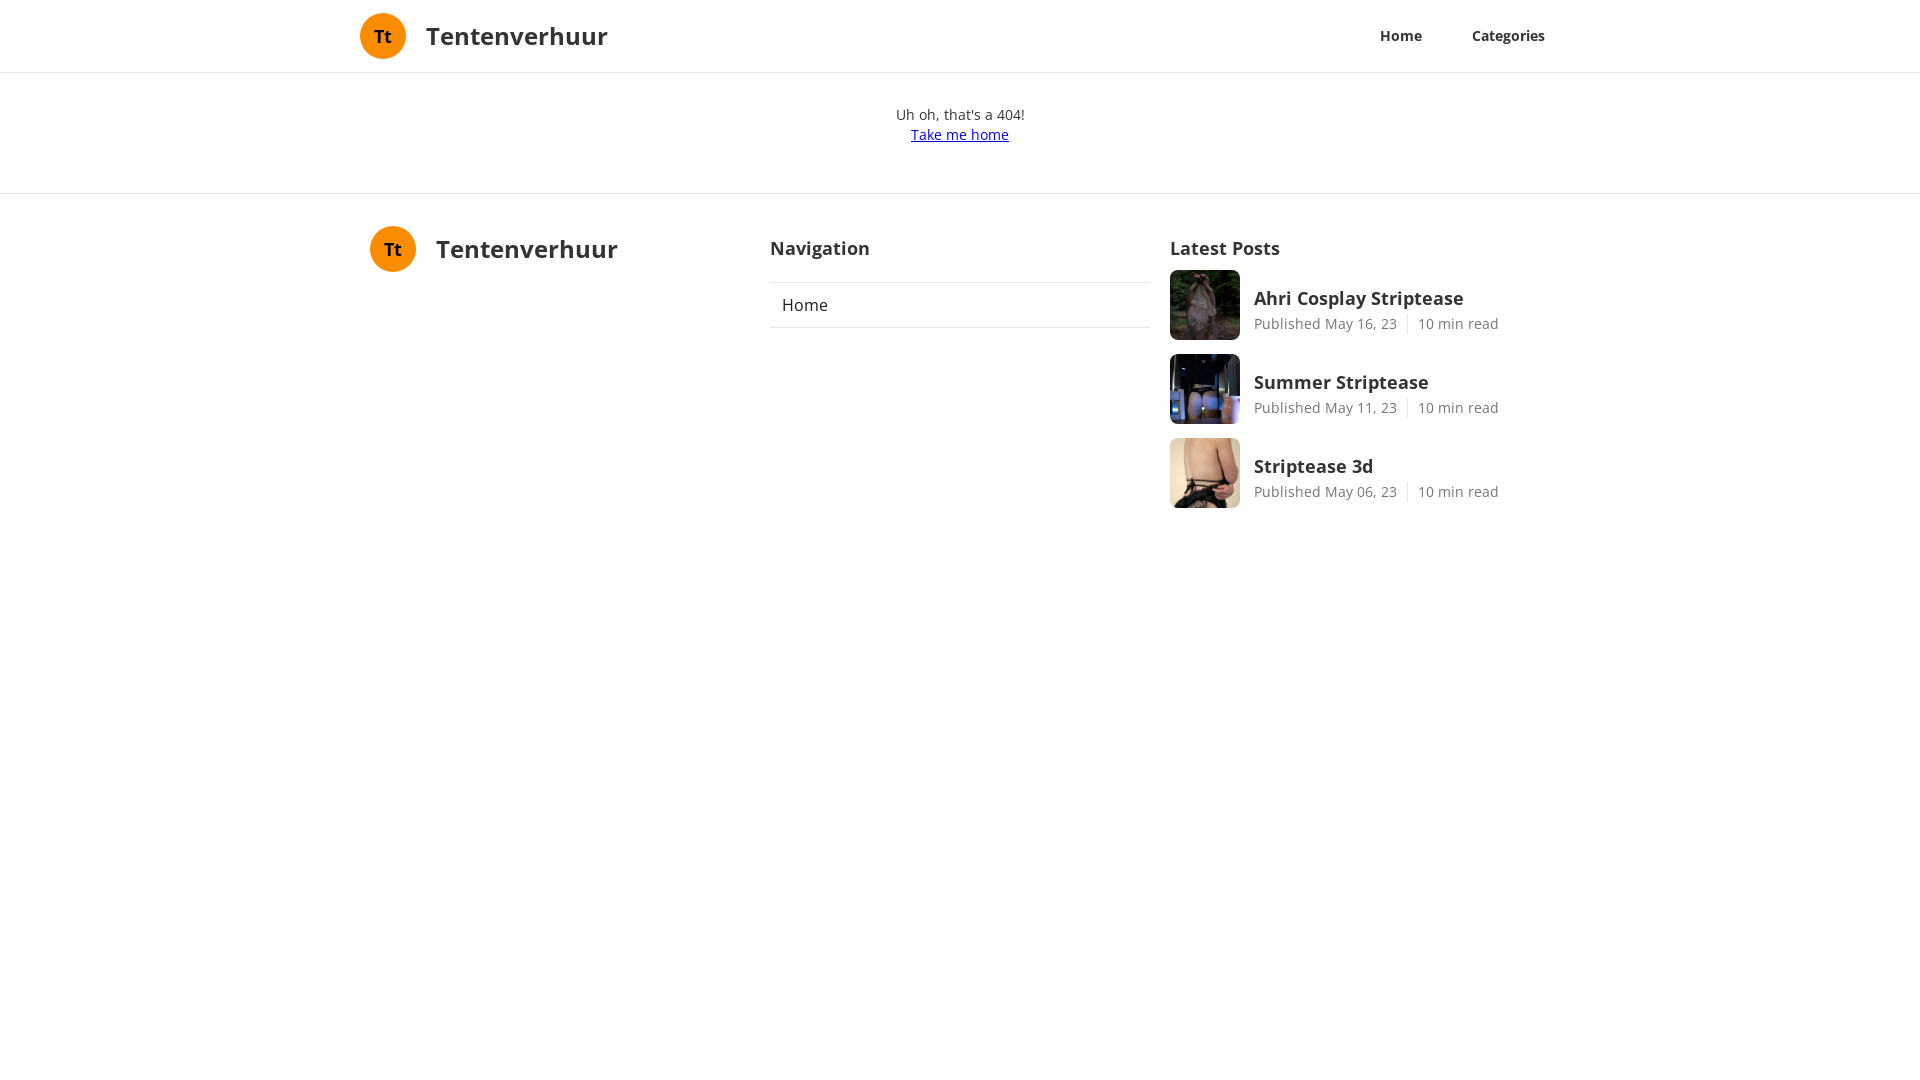 The height and width of the screenshot is (1080, 1920). I want to click on Ahri Cosplay Striptease, so click(1402, 298).